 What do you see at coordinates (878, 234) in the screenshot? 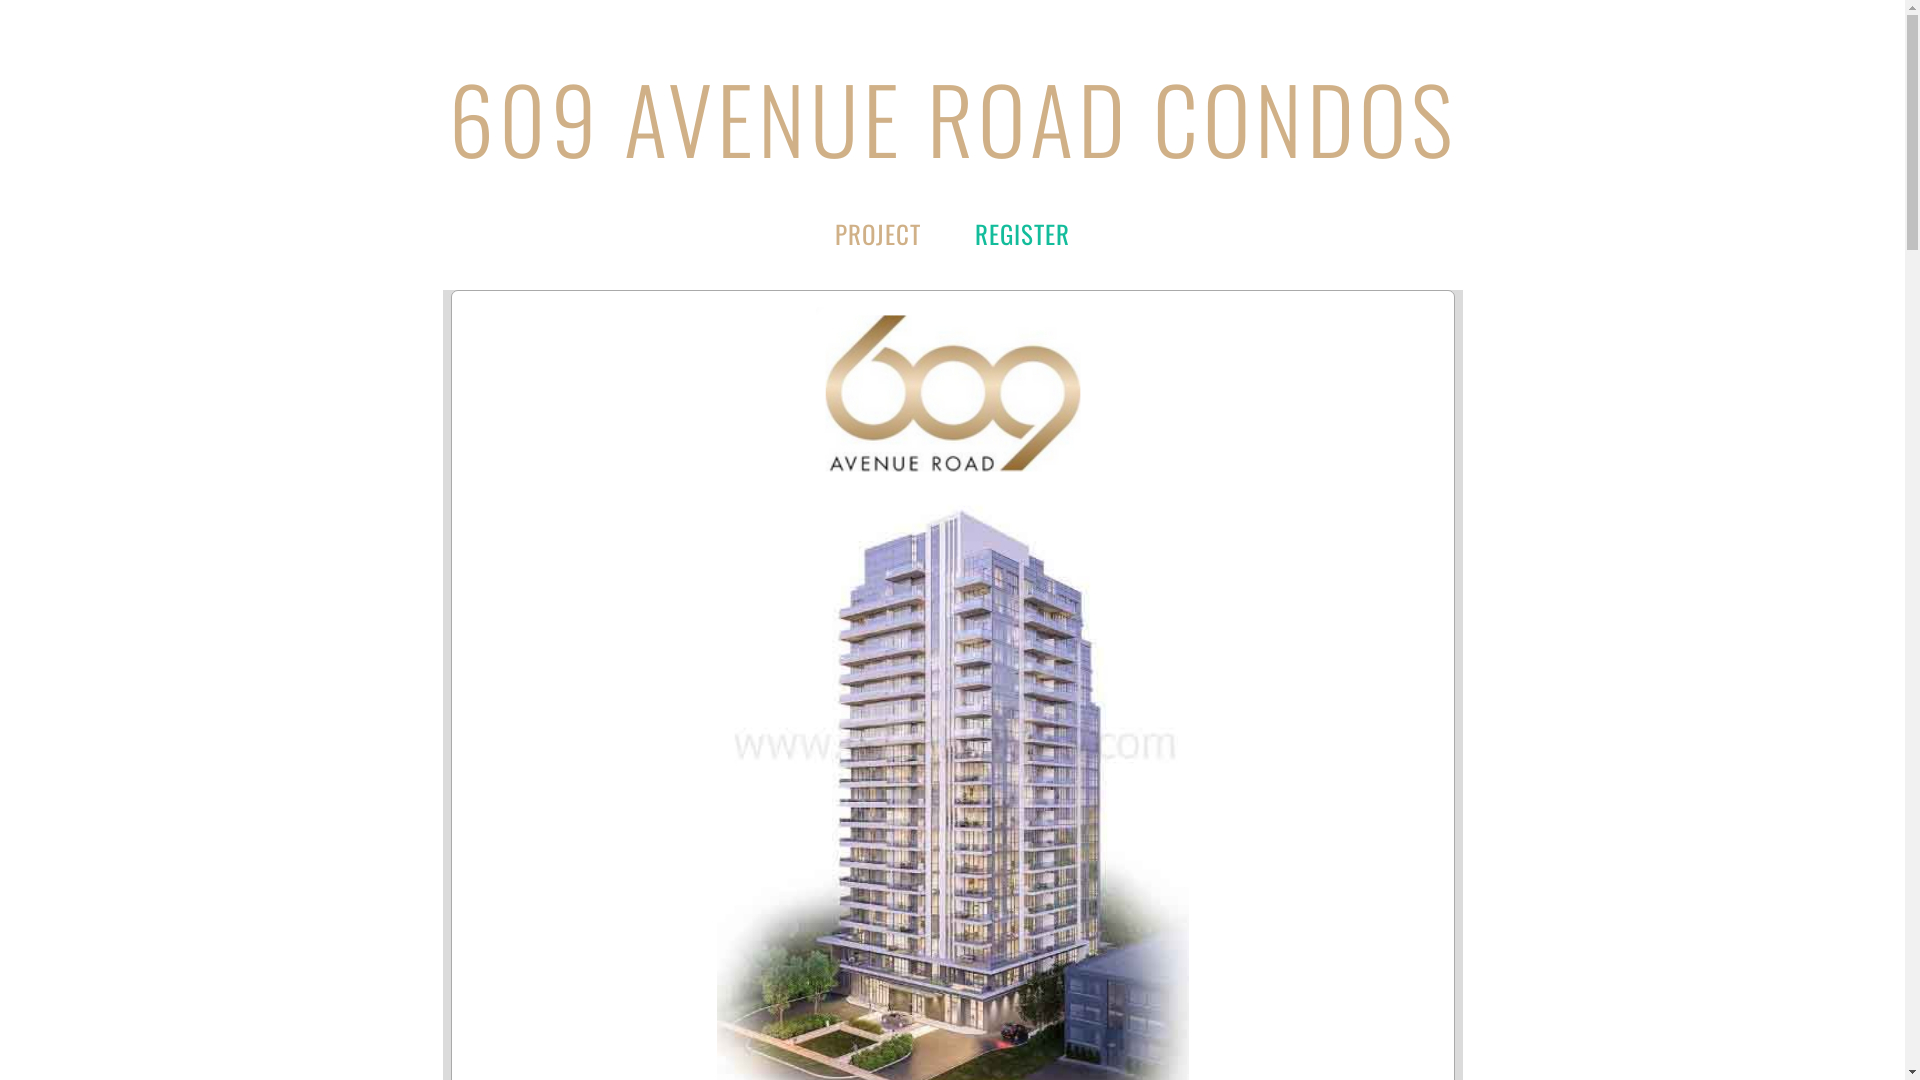
I see `PROJECT` at bounding box center [878, 234].